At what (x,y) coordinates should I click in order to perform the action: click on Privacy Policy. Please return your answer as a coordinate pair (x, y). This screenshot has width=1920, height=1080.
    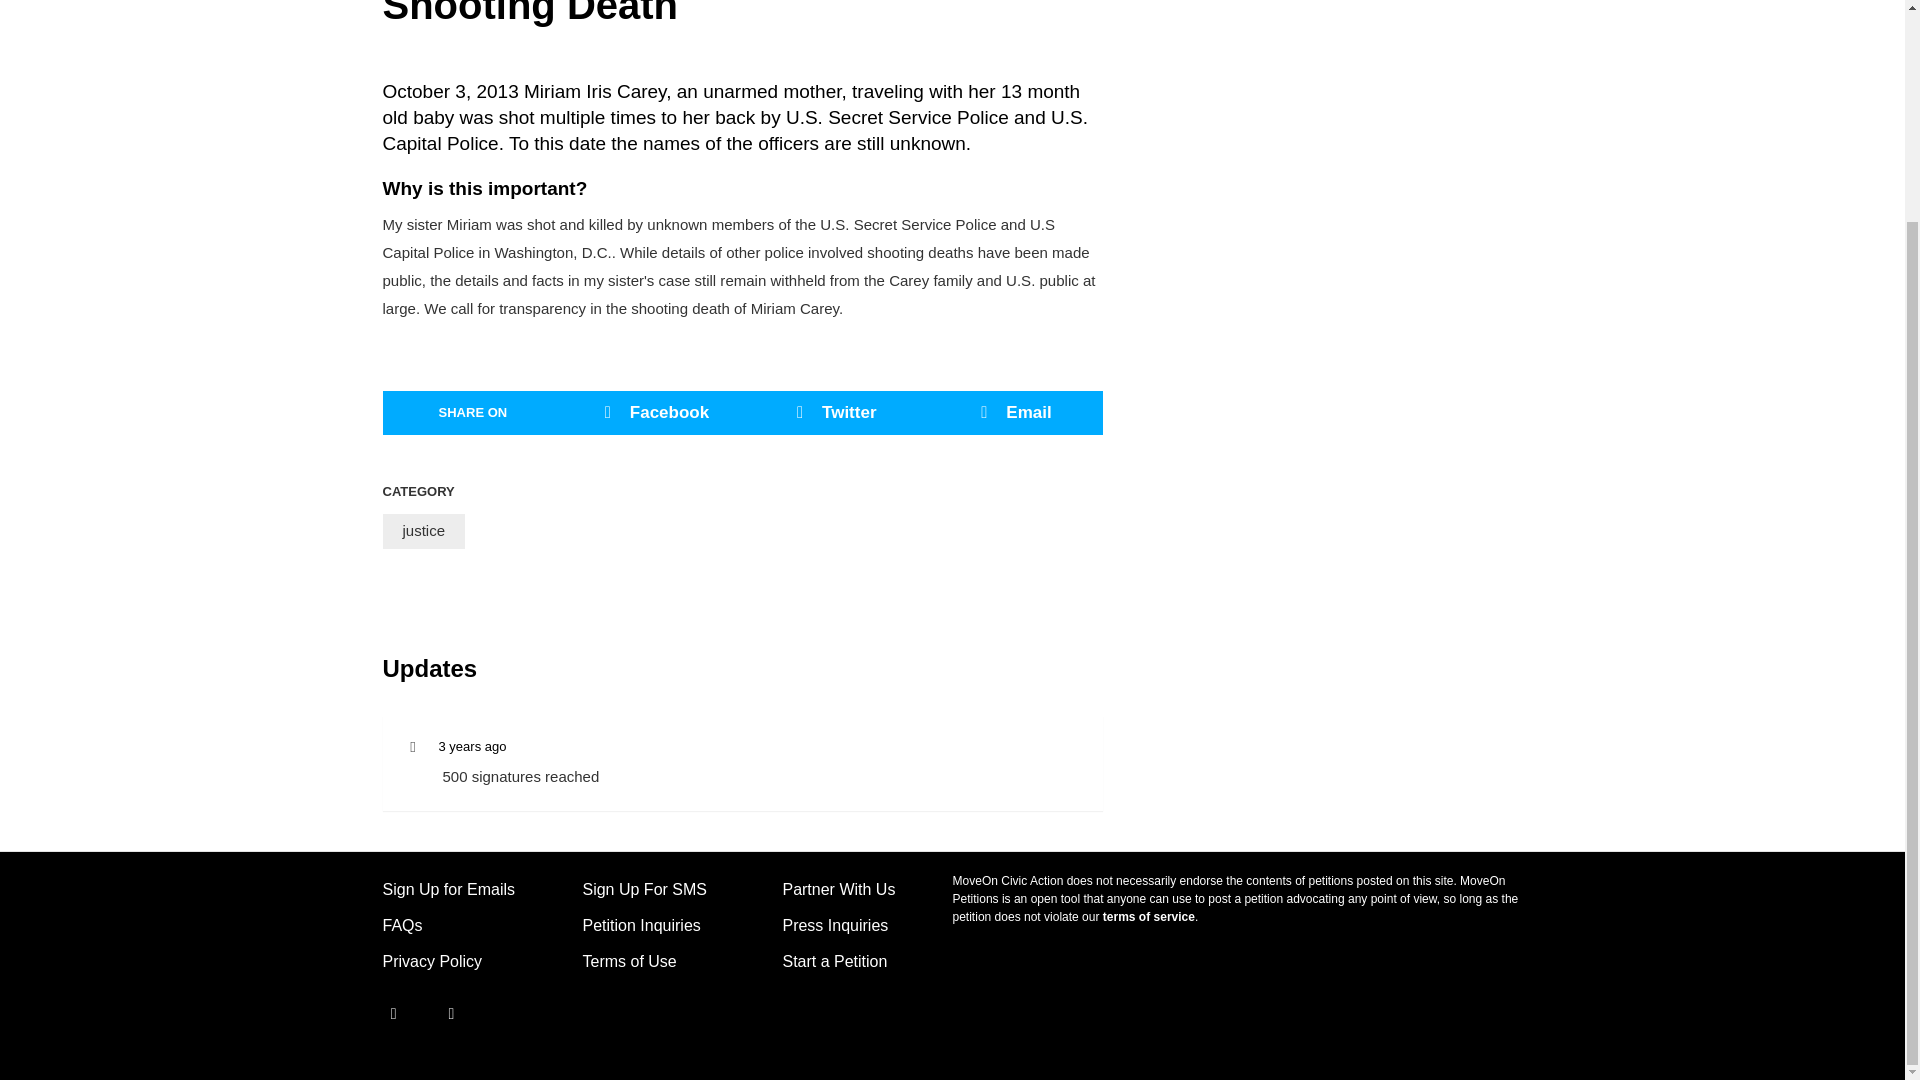
    Looking at the image, I should click on (432, 960).